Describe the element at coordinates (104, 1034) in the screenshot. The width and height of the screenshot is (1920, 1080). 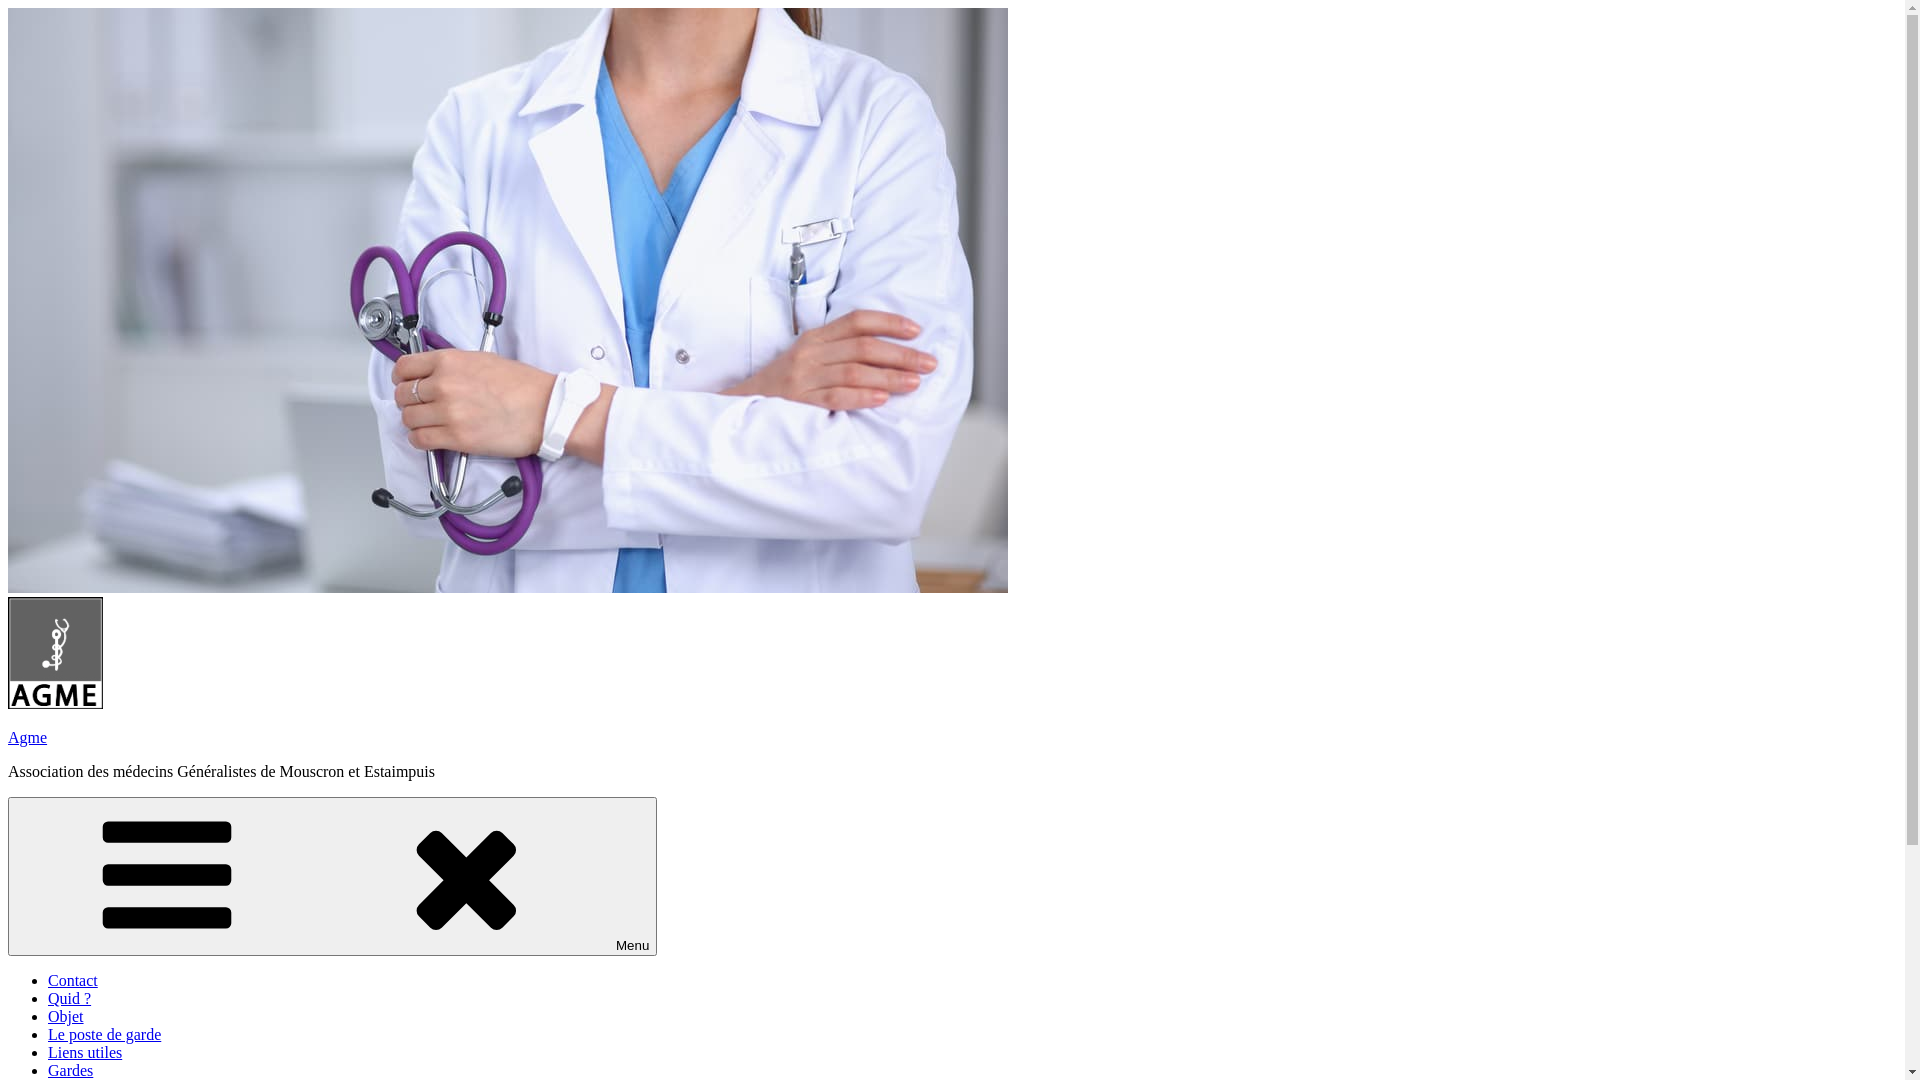
I see `Le poste de garde` at that location.